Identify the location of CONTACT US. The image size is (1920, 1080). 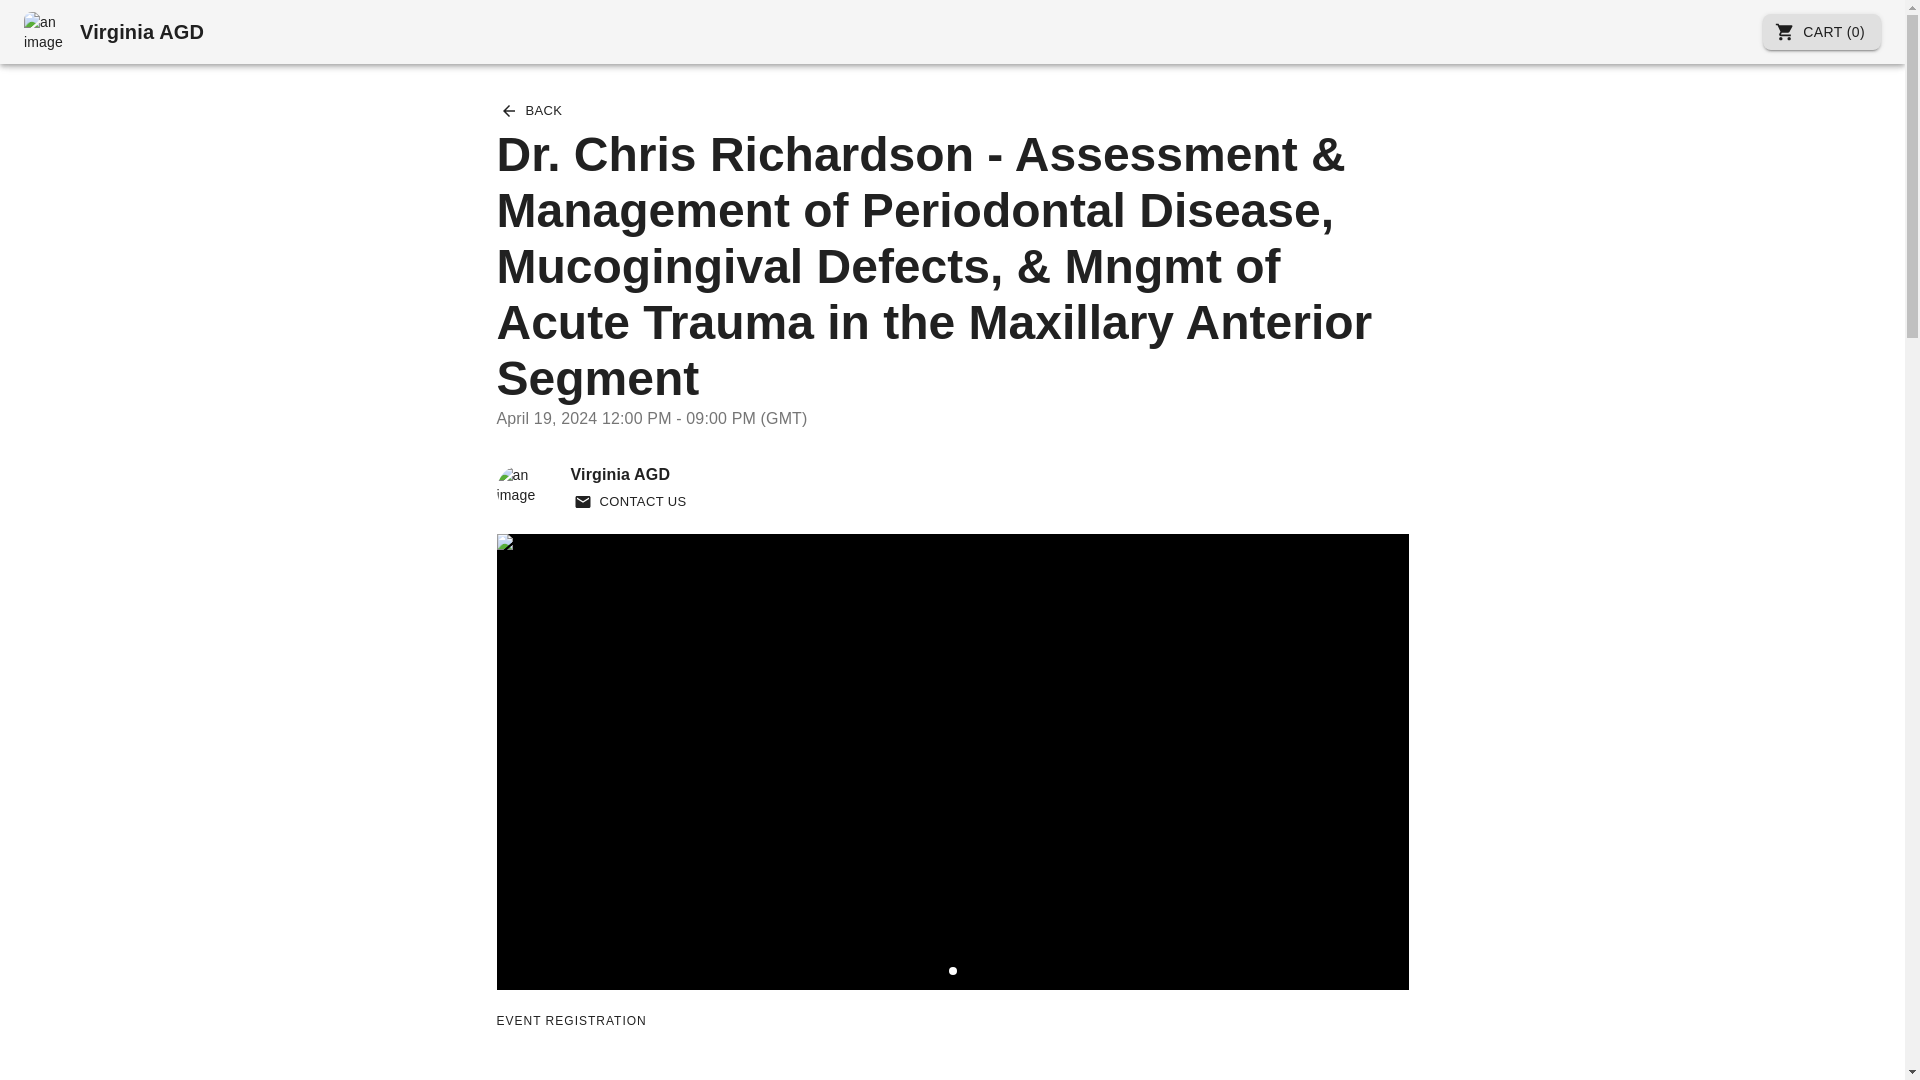
(630, 502).